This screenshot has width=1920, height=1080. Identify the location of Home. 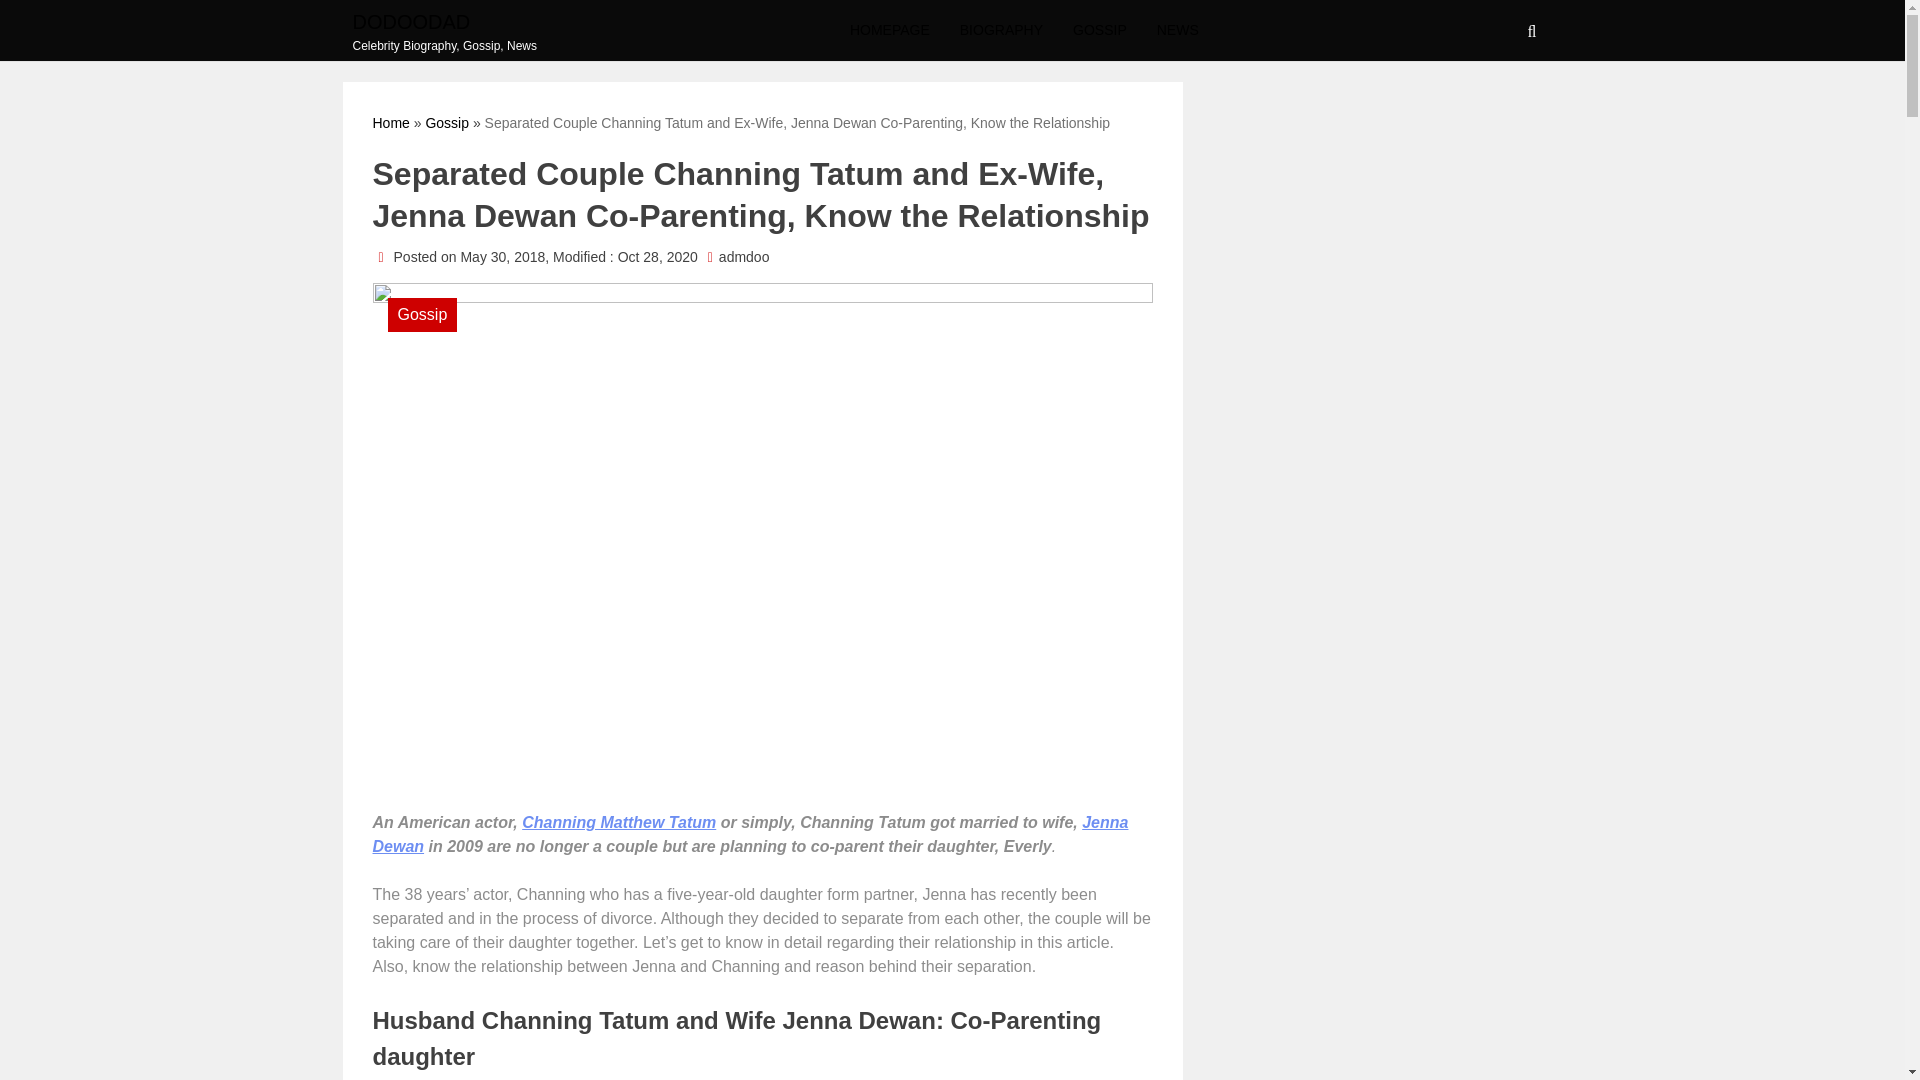
(390, 122).